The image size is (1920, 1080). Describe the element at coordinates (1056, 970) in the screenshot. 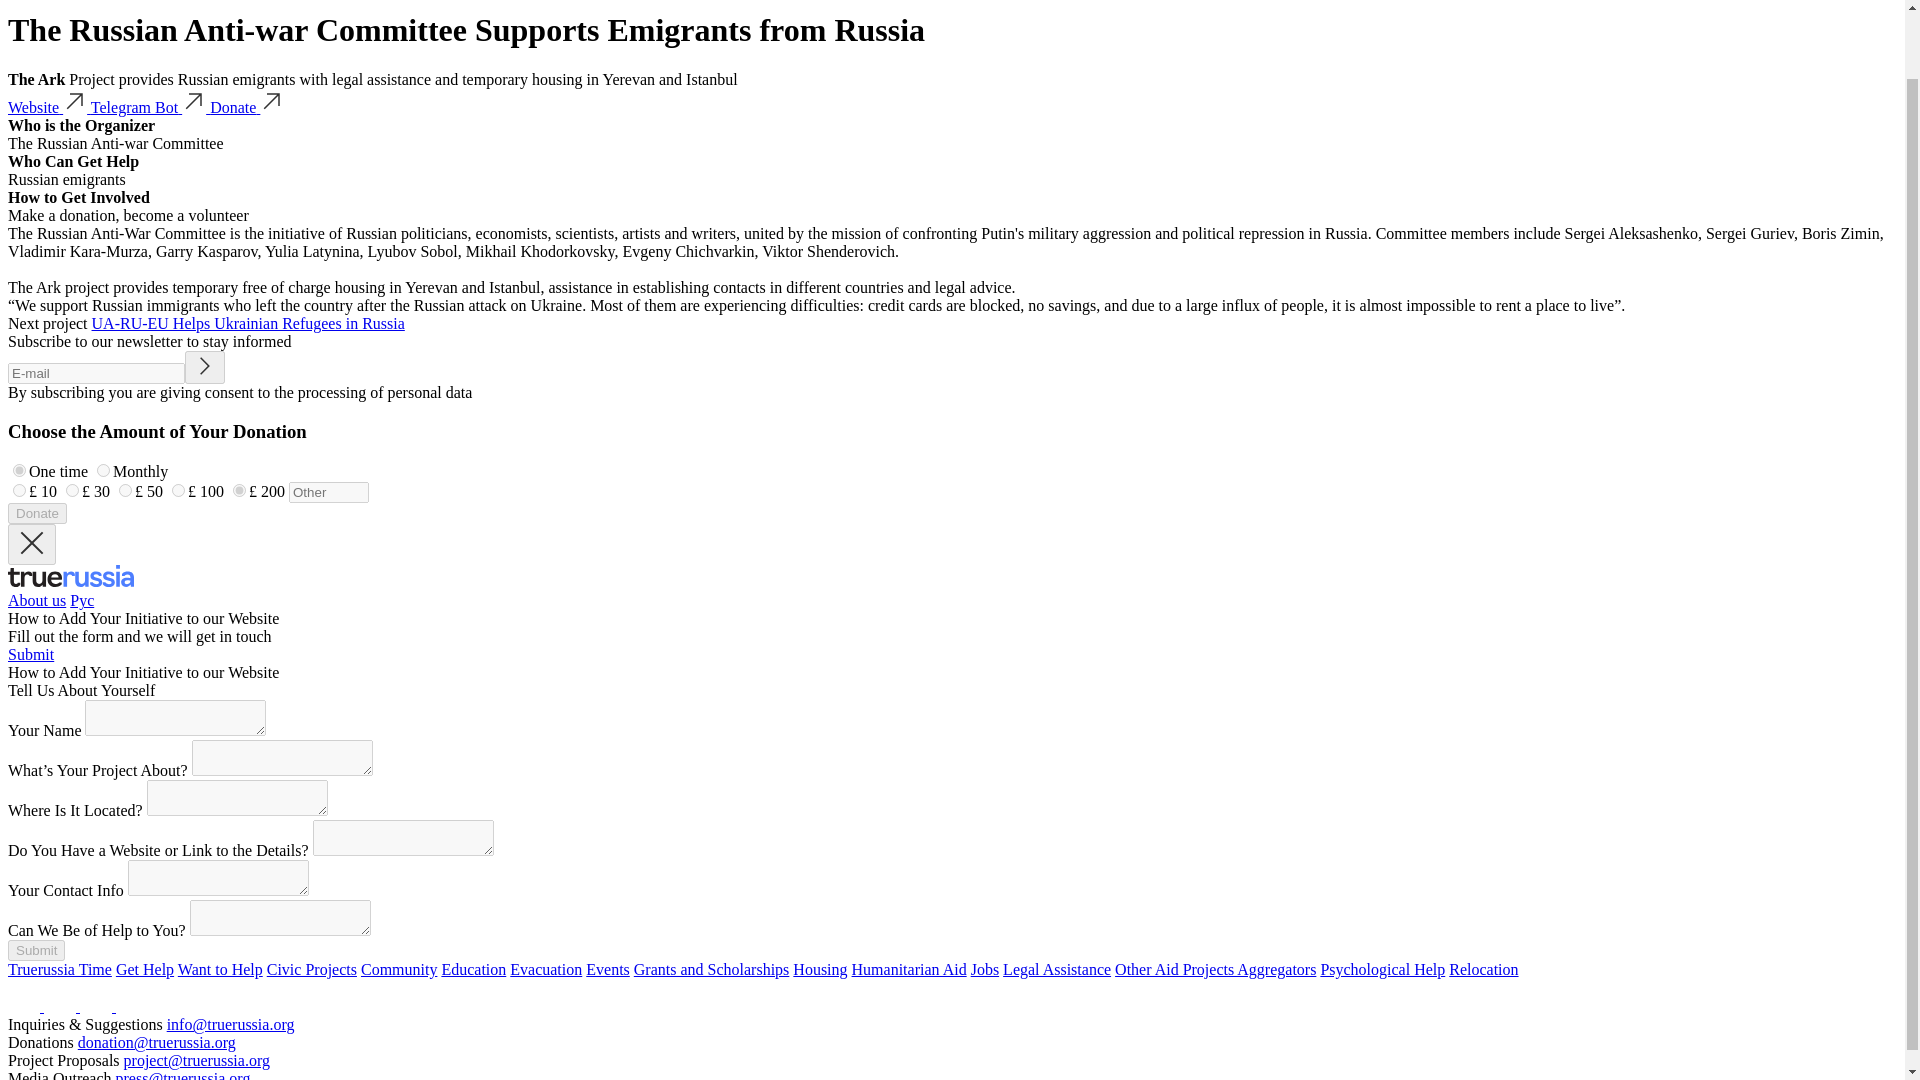

I see `Legal Assistance` at that location.